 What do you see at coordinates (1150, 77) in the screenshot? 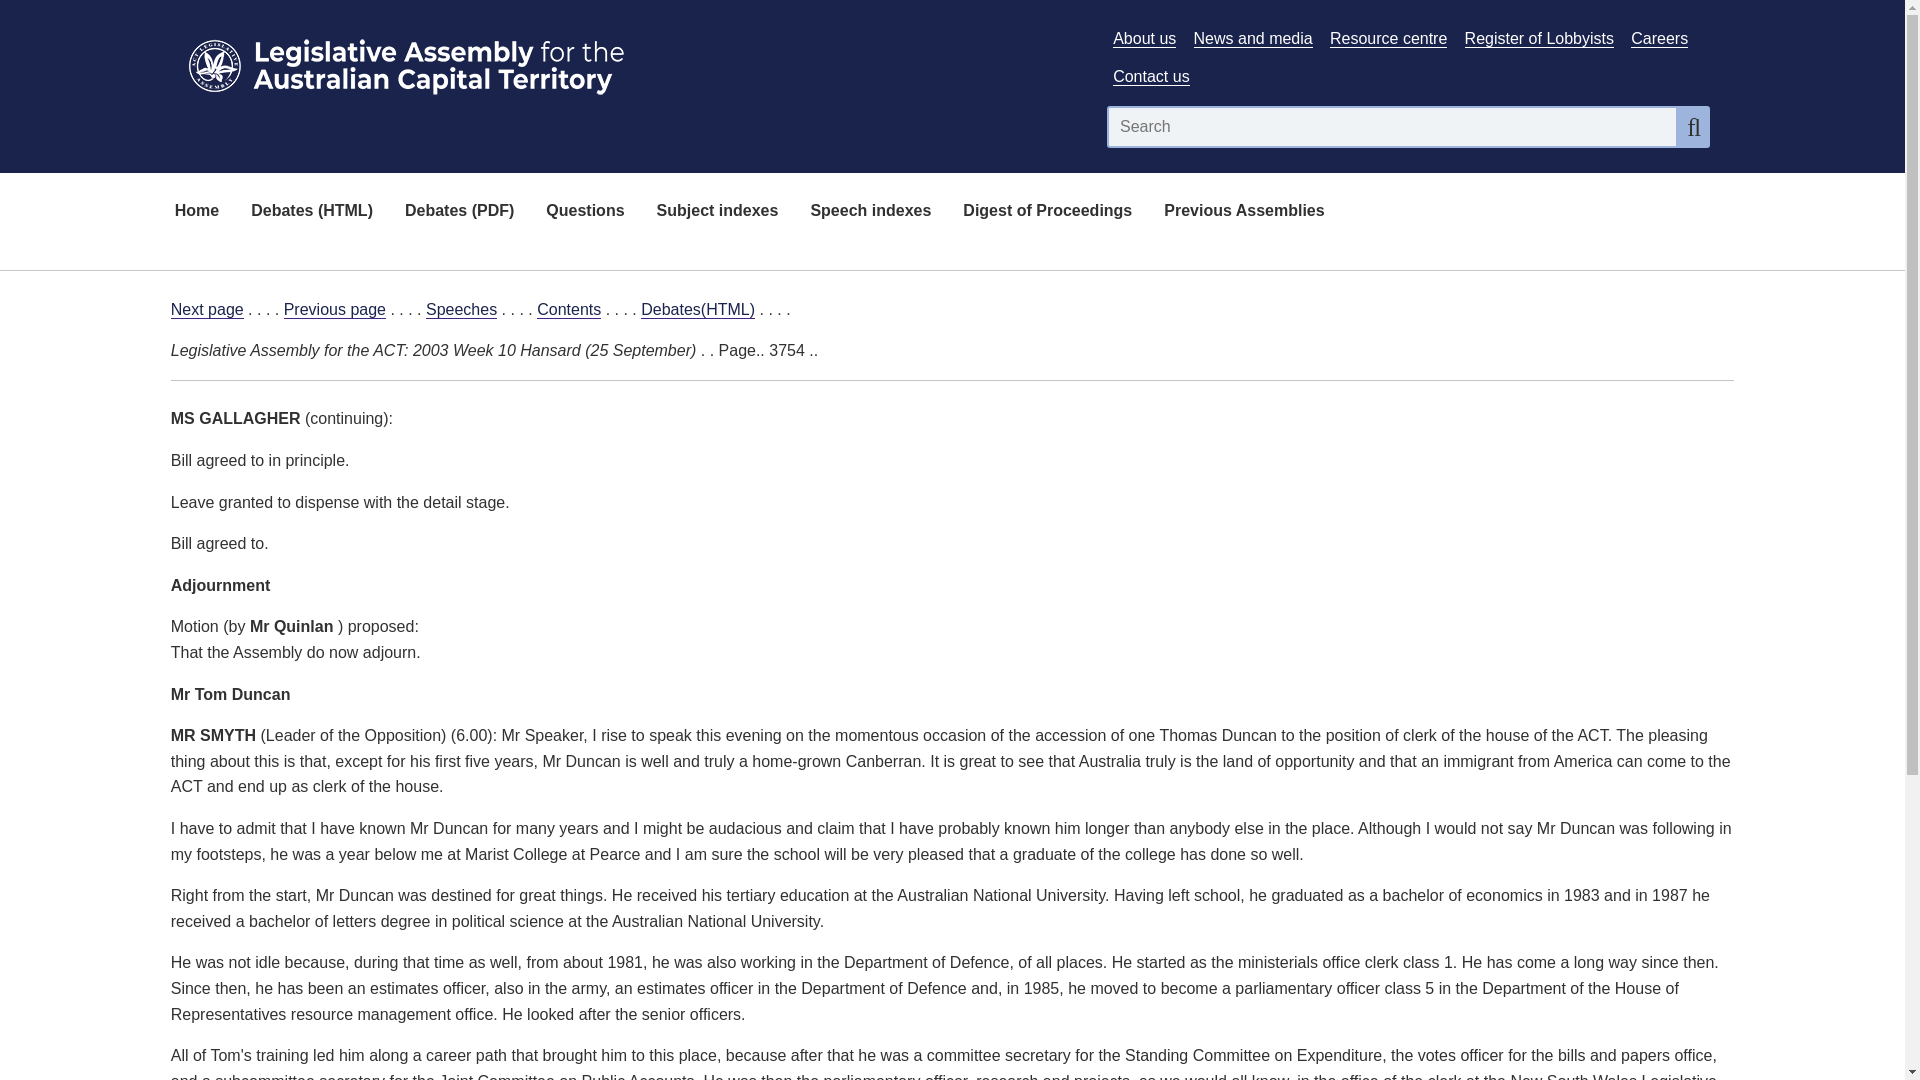
I see `Link to Contact Us` at bounding box center [1150, 77].